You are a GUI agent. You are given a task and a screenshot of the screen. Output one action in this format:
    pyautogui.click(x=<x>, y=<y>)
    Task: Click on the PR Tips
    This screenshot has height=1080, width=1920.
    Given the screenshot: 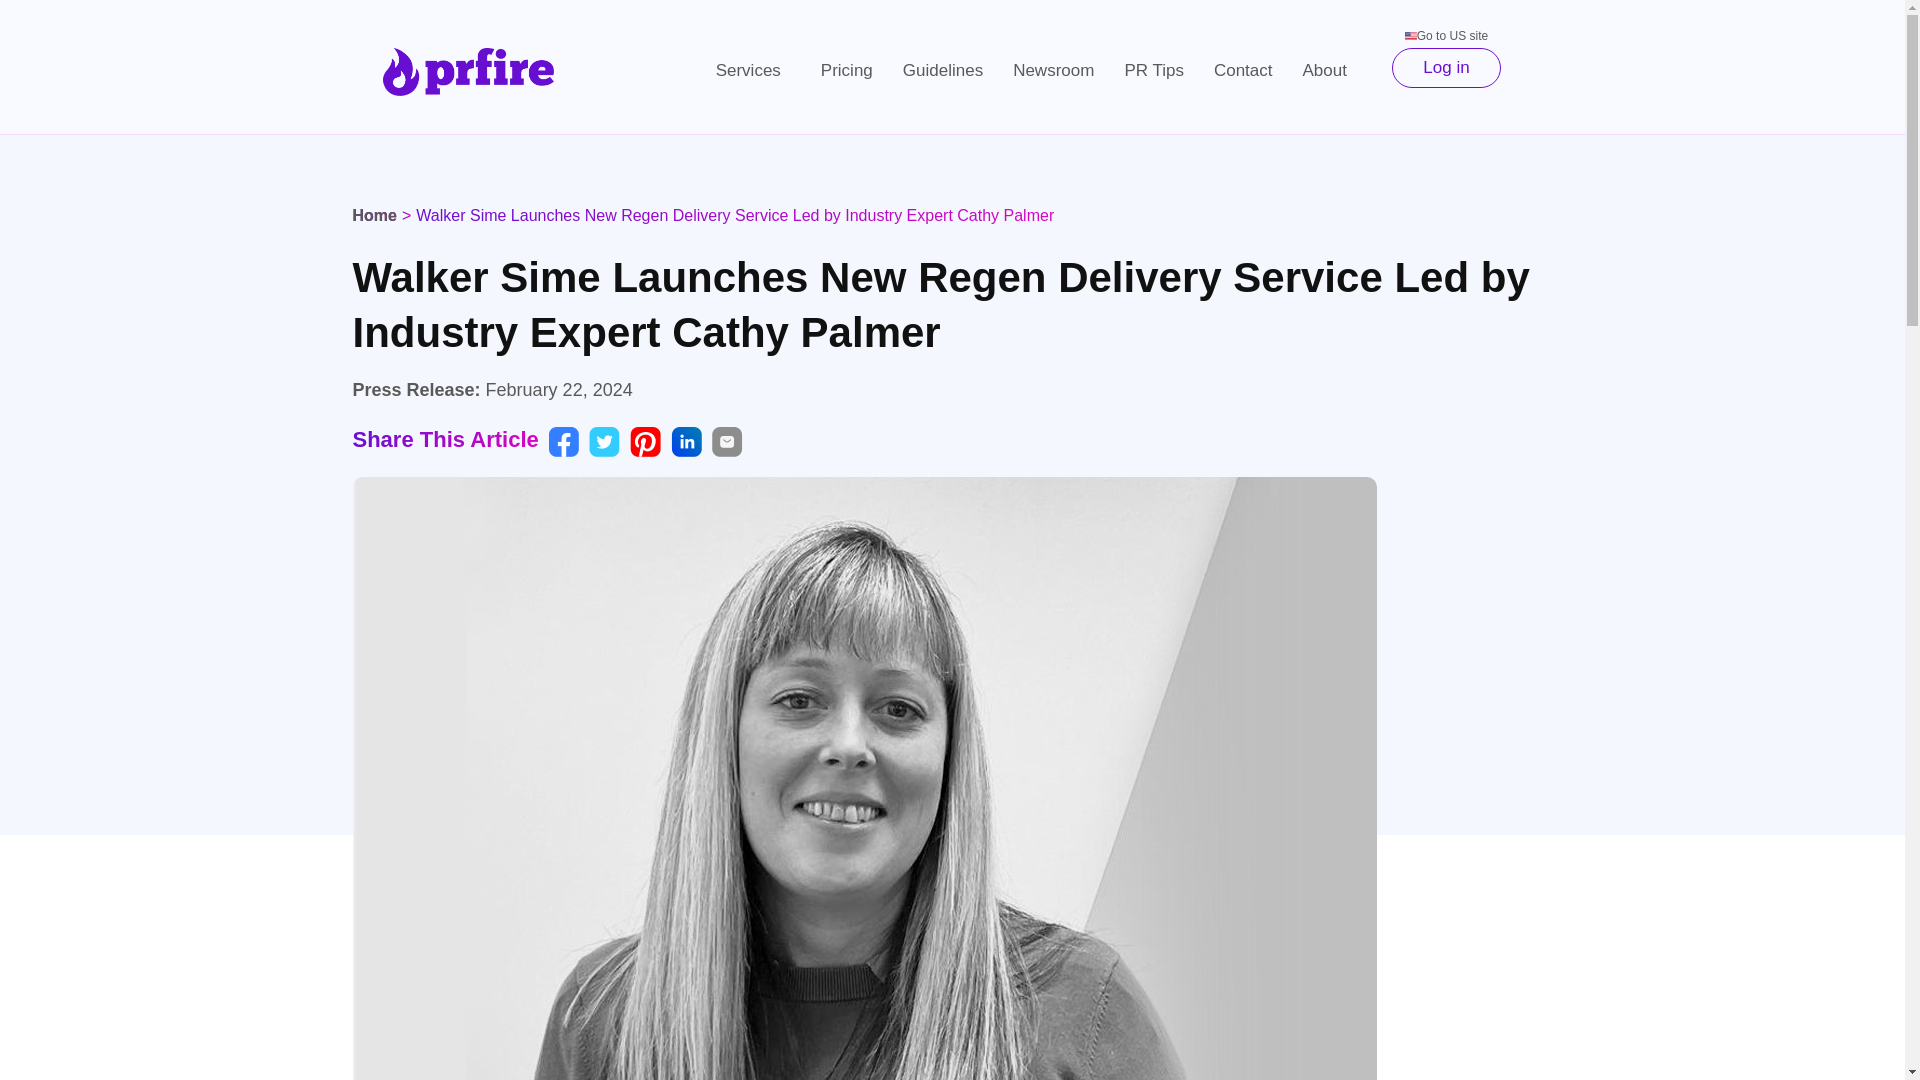 What is the action you would take?
    pyautogui.click(x=1154, y=70)
    